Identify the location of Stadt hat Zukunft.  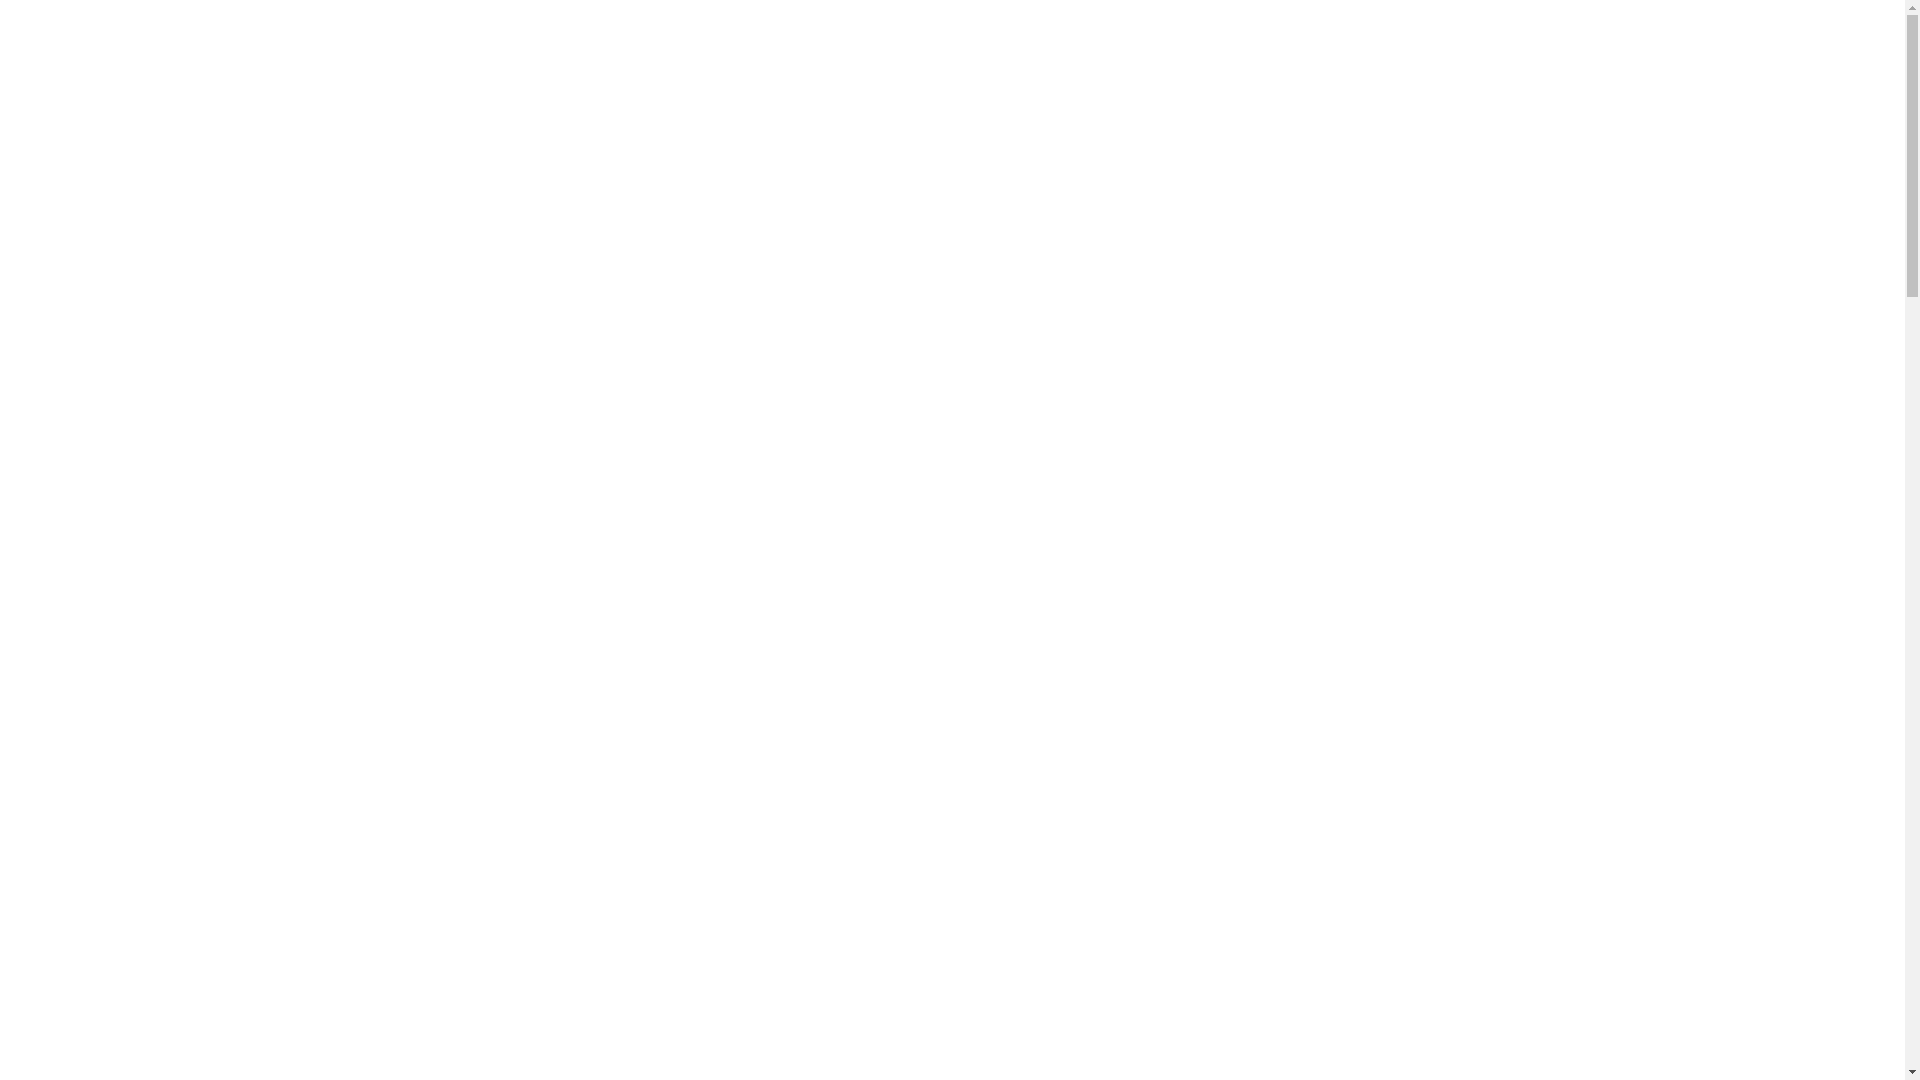
(999, 23).